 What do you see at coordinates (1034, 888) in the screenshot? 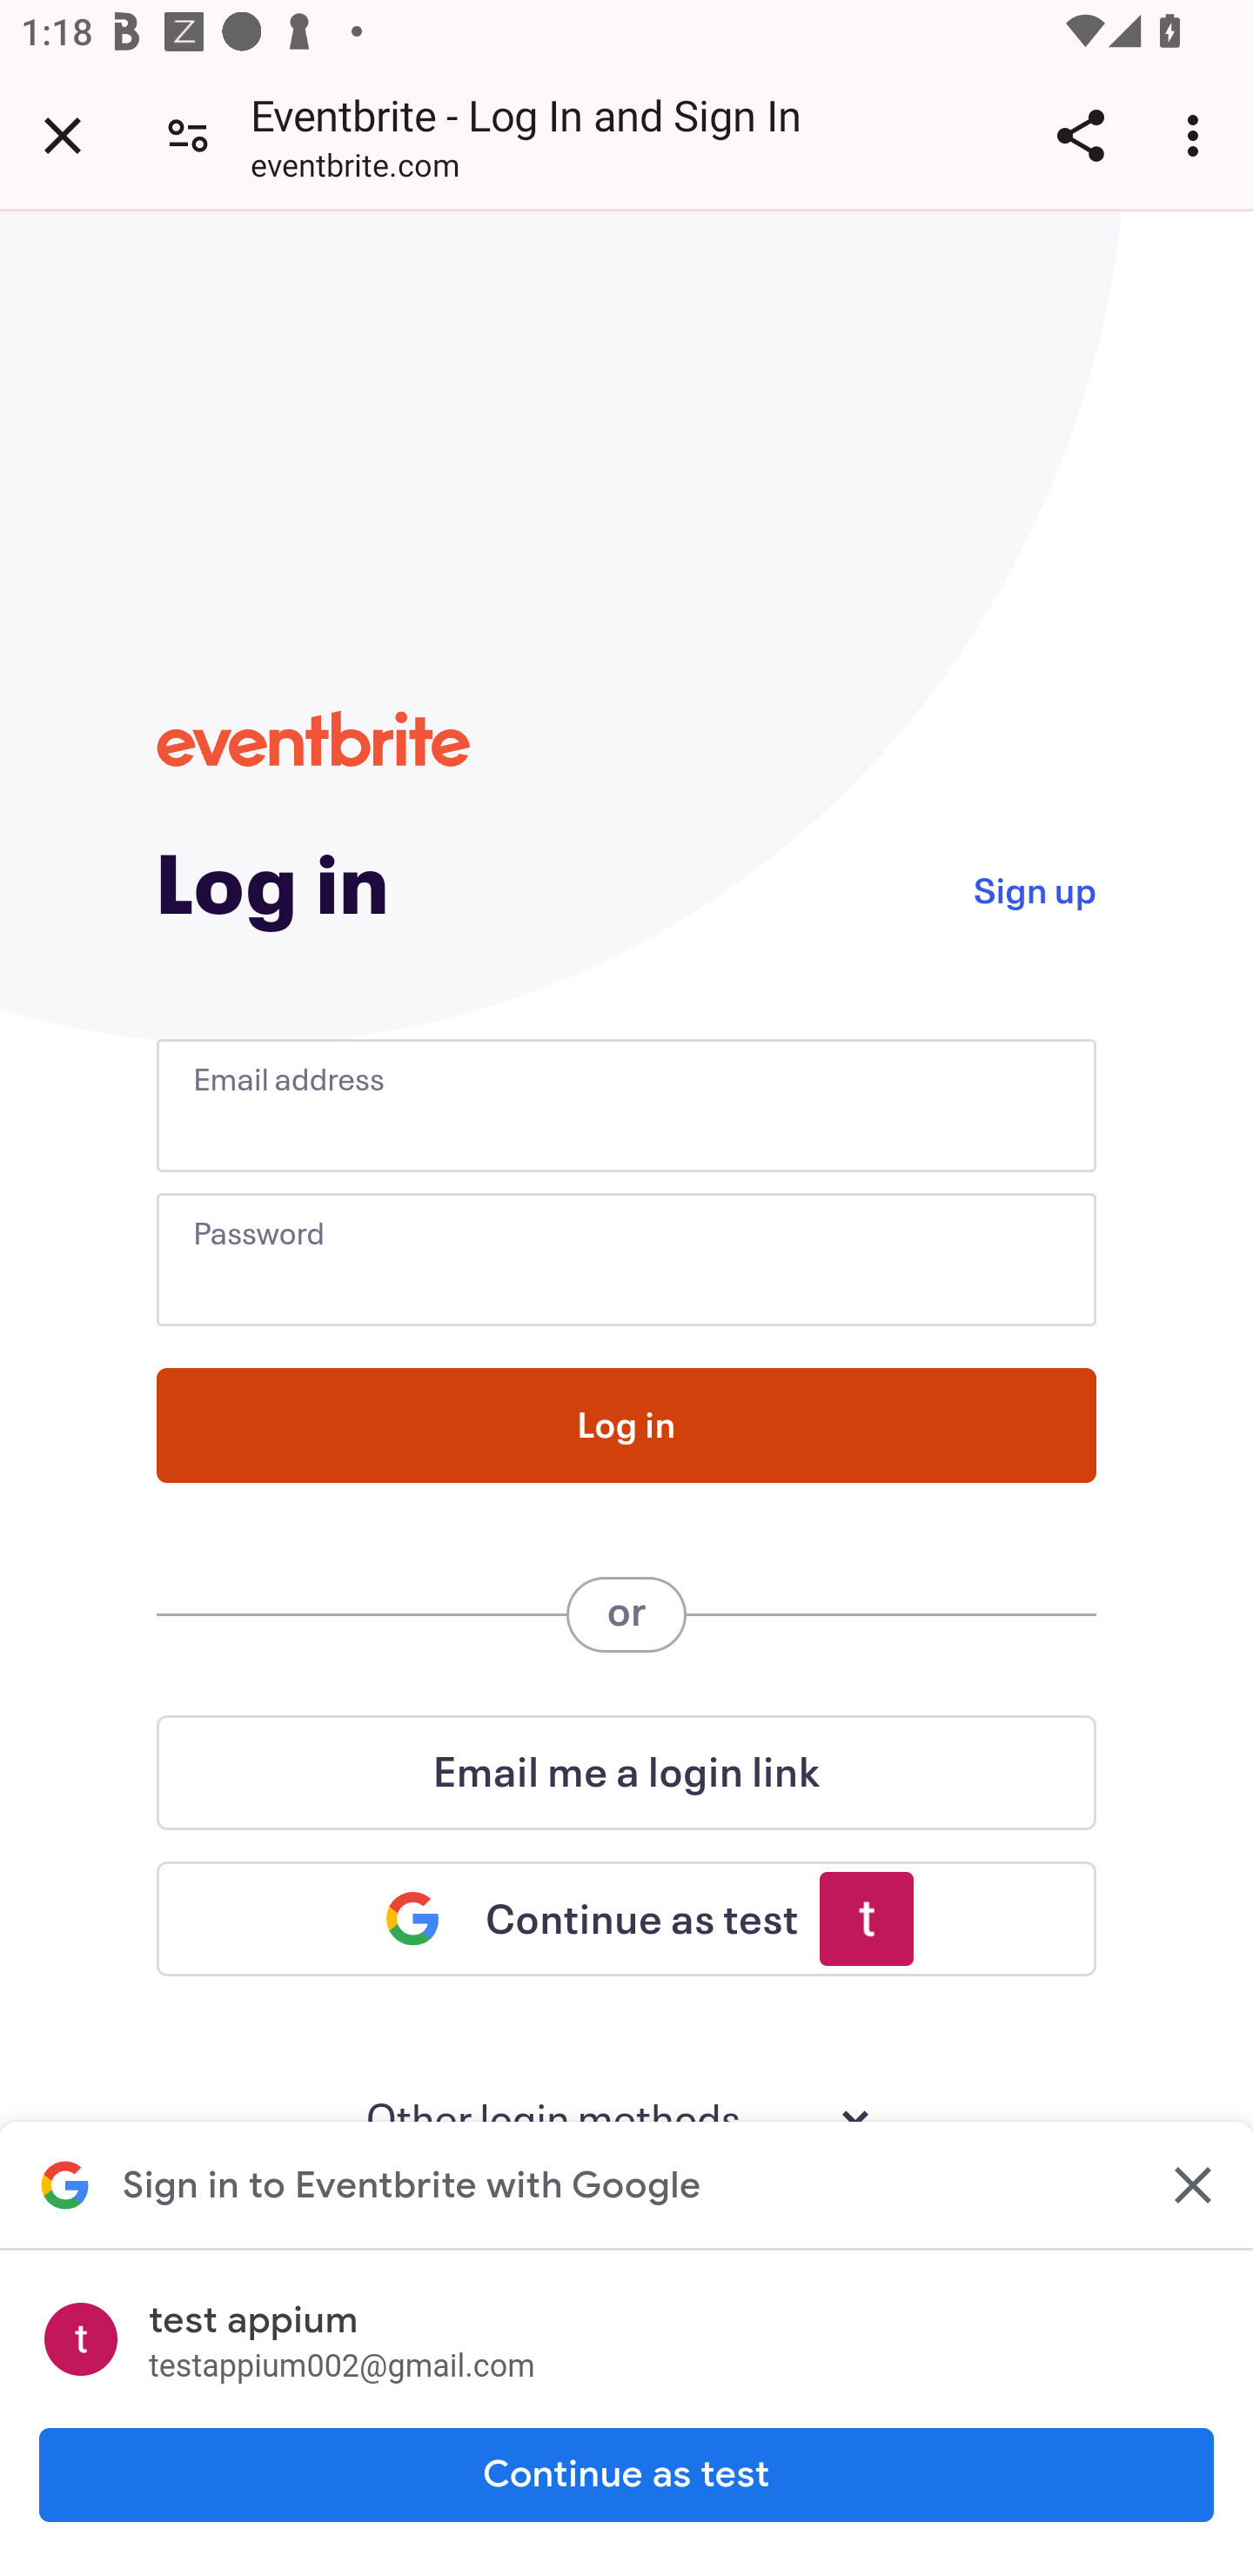
I see `Sign up` at bounding box center [1034, 888].